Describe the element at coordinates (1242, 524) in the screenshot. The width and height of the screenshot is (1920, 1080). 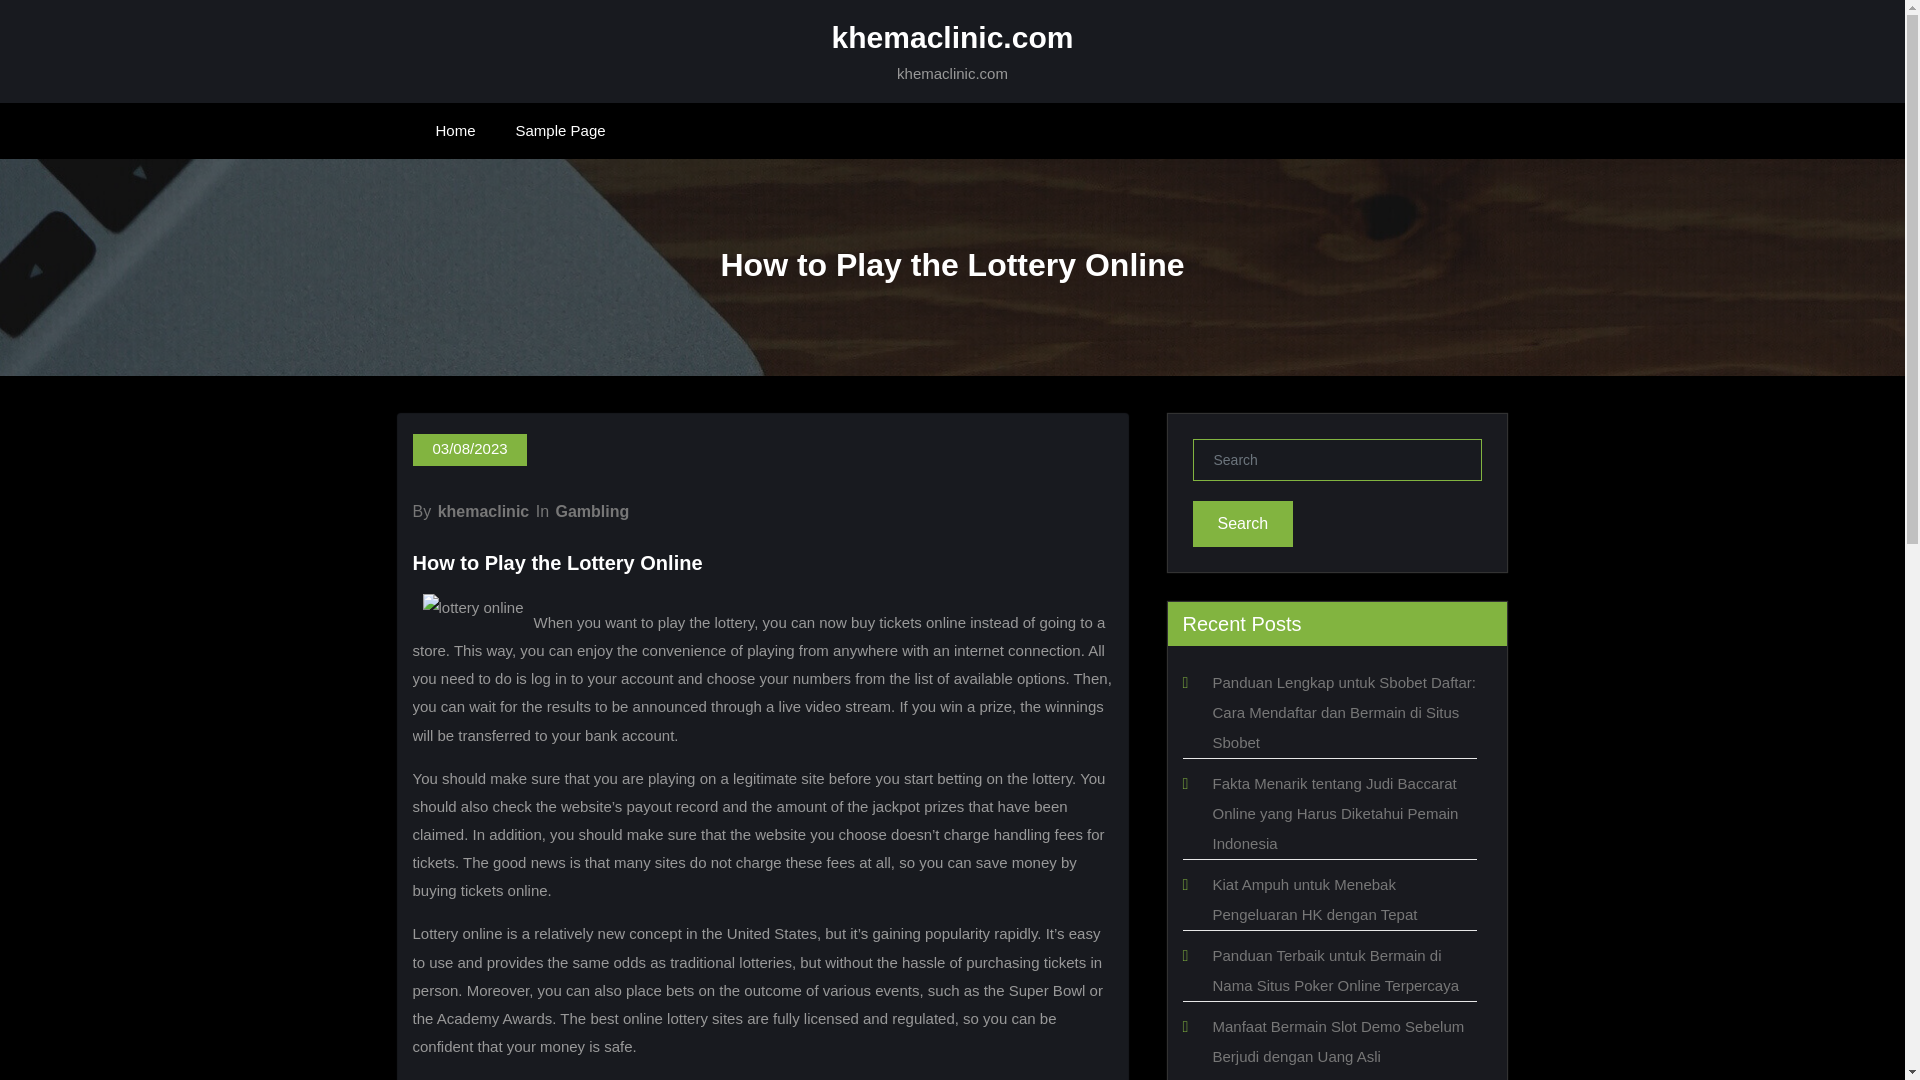
I see `Search` at that location.